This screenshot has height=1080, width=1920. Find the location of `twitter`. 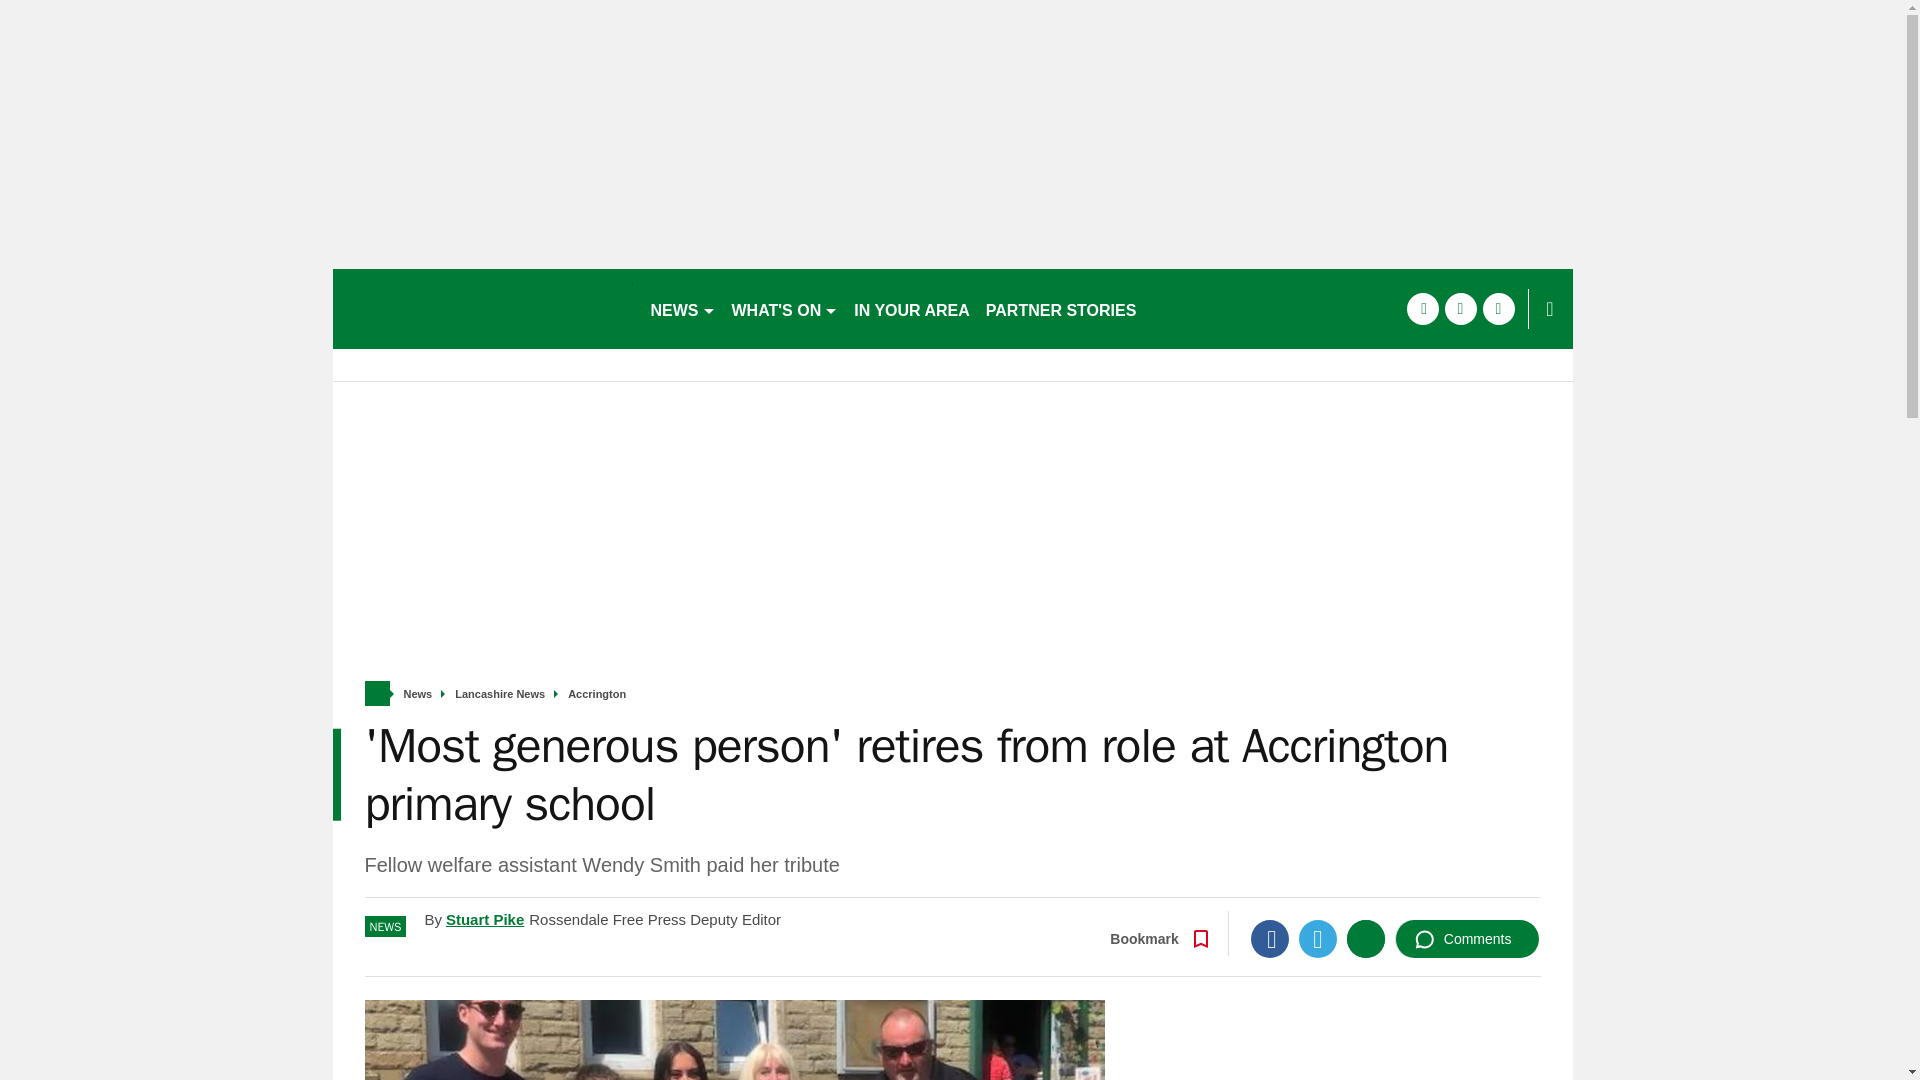

twitter is located at coordinates (1460, 308).